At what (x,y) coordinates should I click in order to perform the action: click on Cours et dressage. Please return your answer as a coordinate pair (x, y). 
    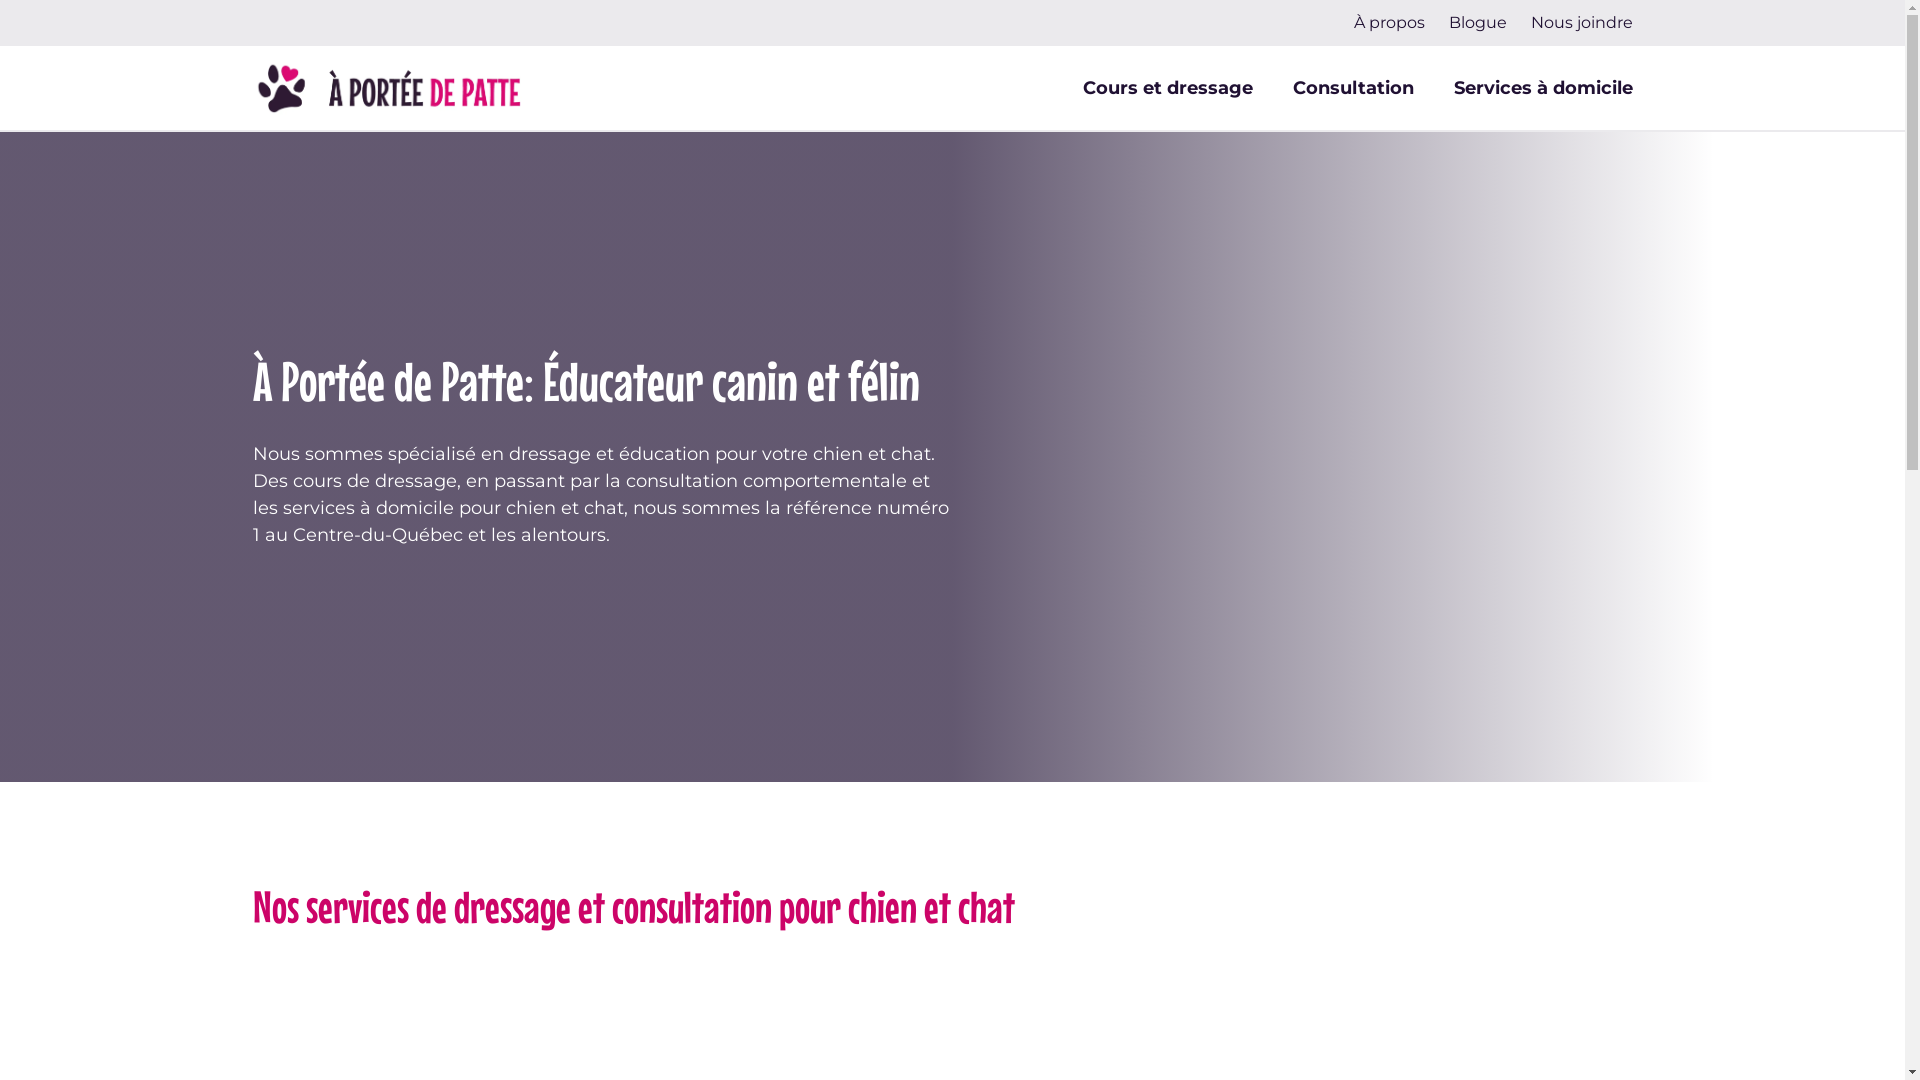
    Looking at the image, I should click on (1167, 88).